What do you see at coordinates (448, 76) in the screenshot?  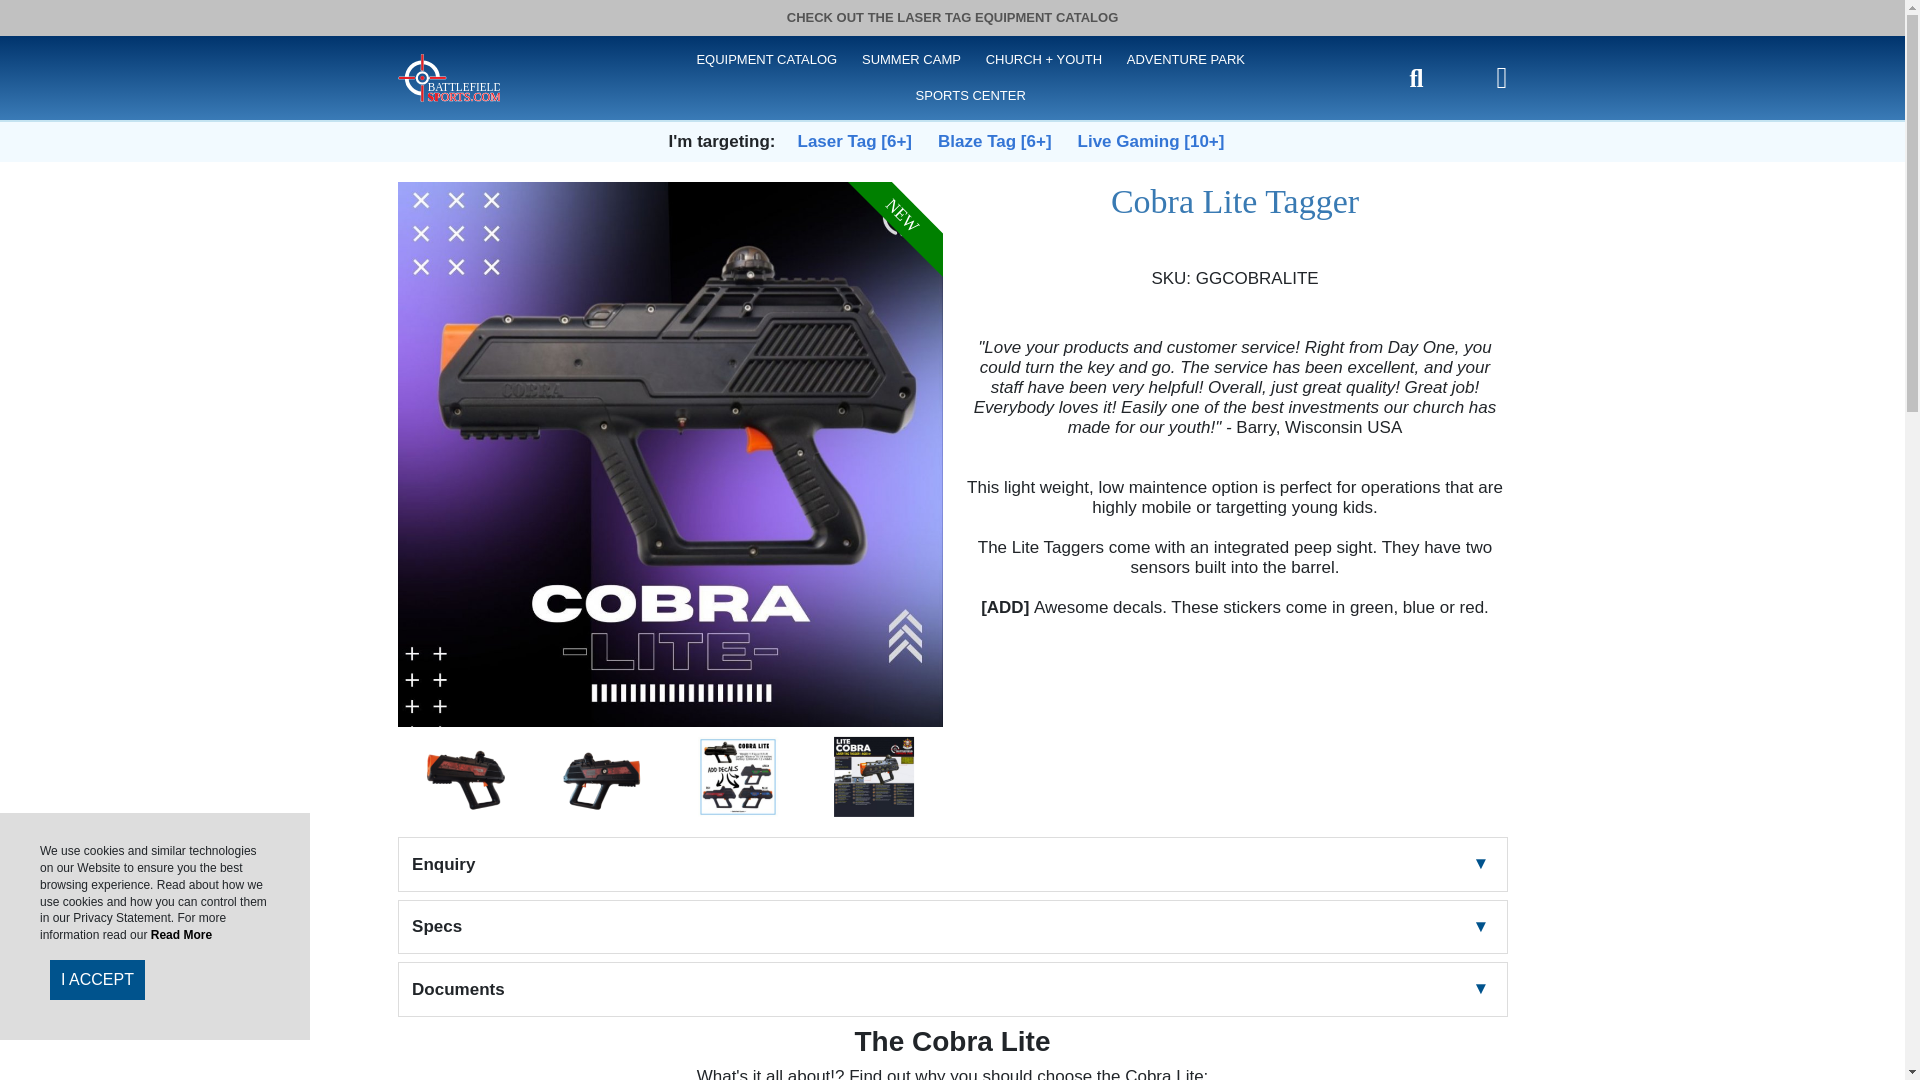 I see `laser tag equipment` at bounding box center [448, 76].